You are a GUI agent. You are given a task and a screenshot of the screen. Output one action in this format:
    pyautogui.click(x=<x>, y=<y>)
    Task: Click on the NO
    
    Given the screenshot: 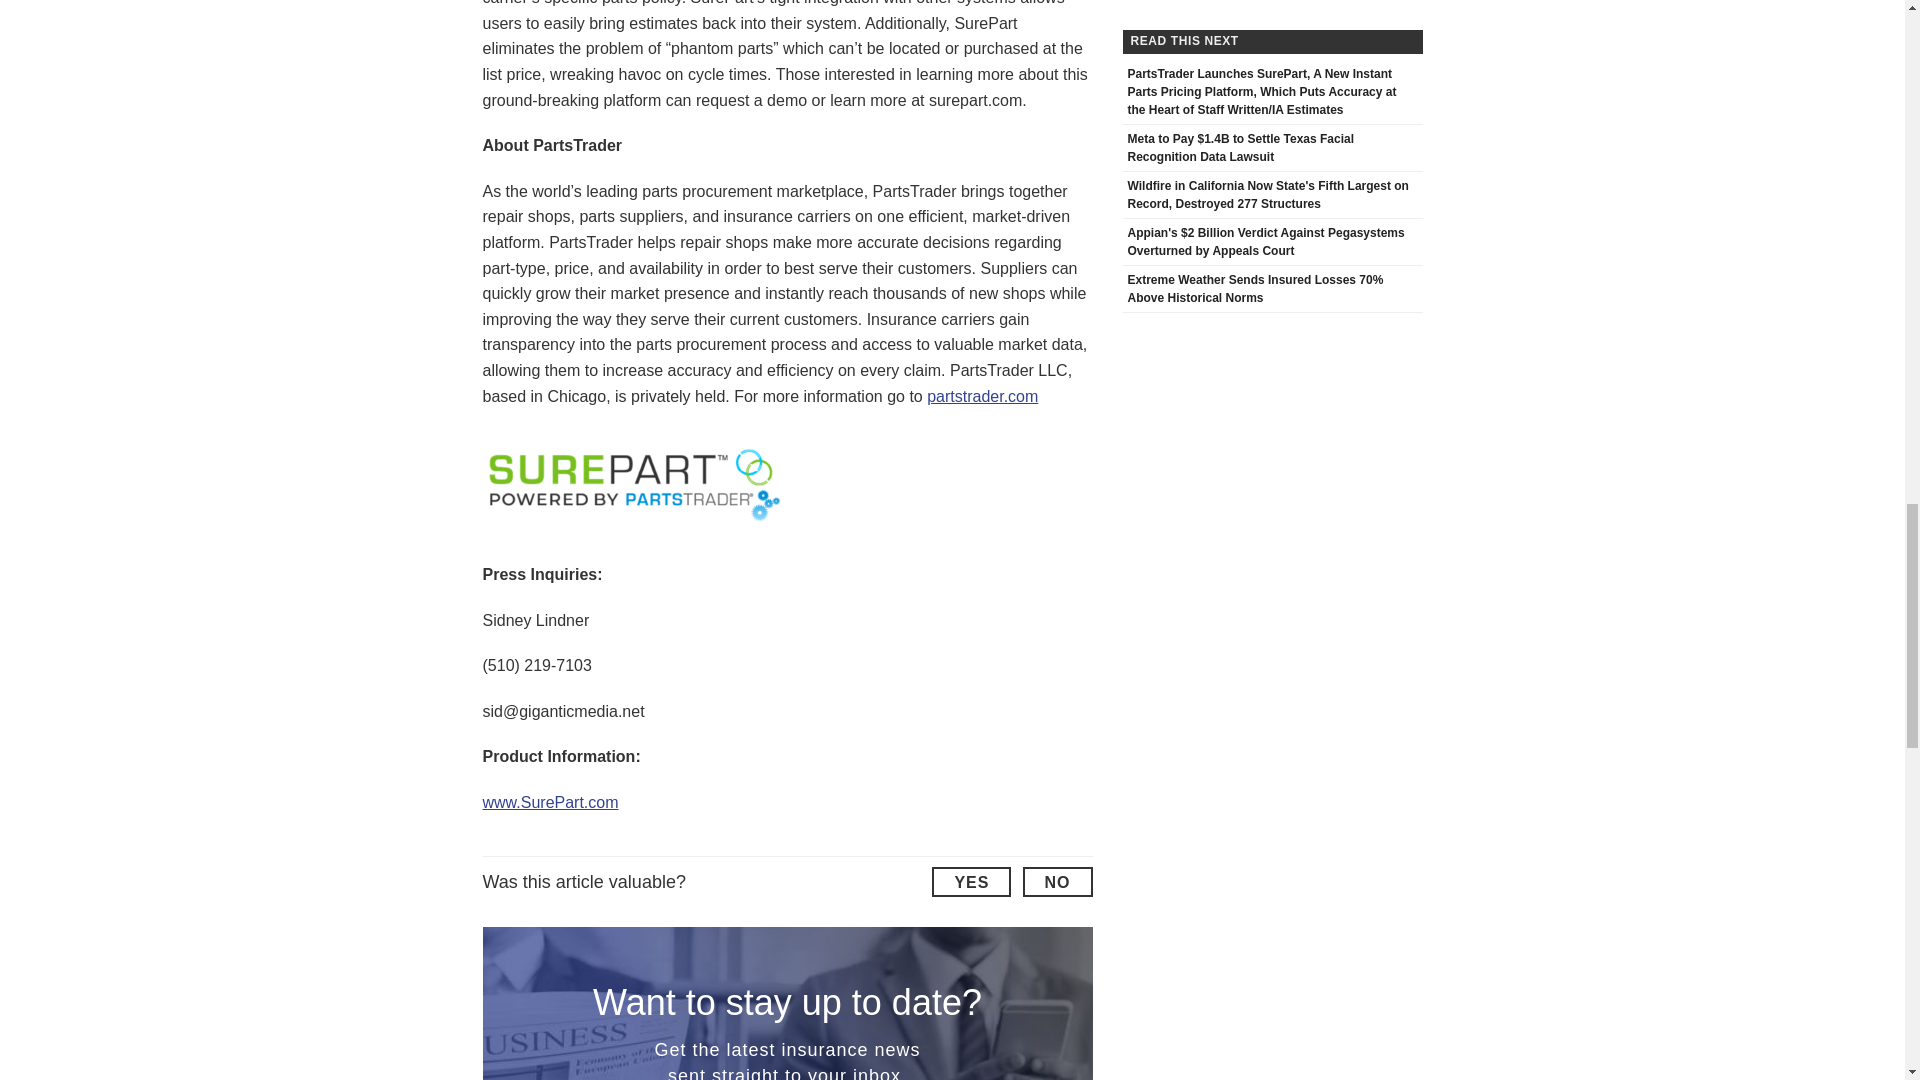 What is the action you would take?
    pyautogui.click(x=1056, y=882)
    